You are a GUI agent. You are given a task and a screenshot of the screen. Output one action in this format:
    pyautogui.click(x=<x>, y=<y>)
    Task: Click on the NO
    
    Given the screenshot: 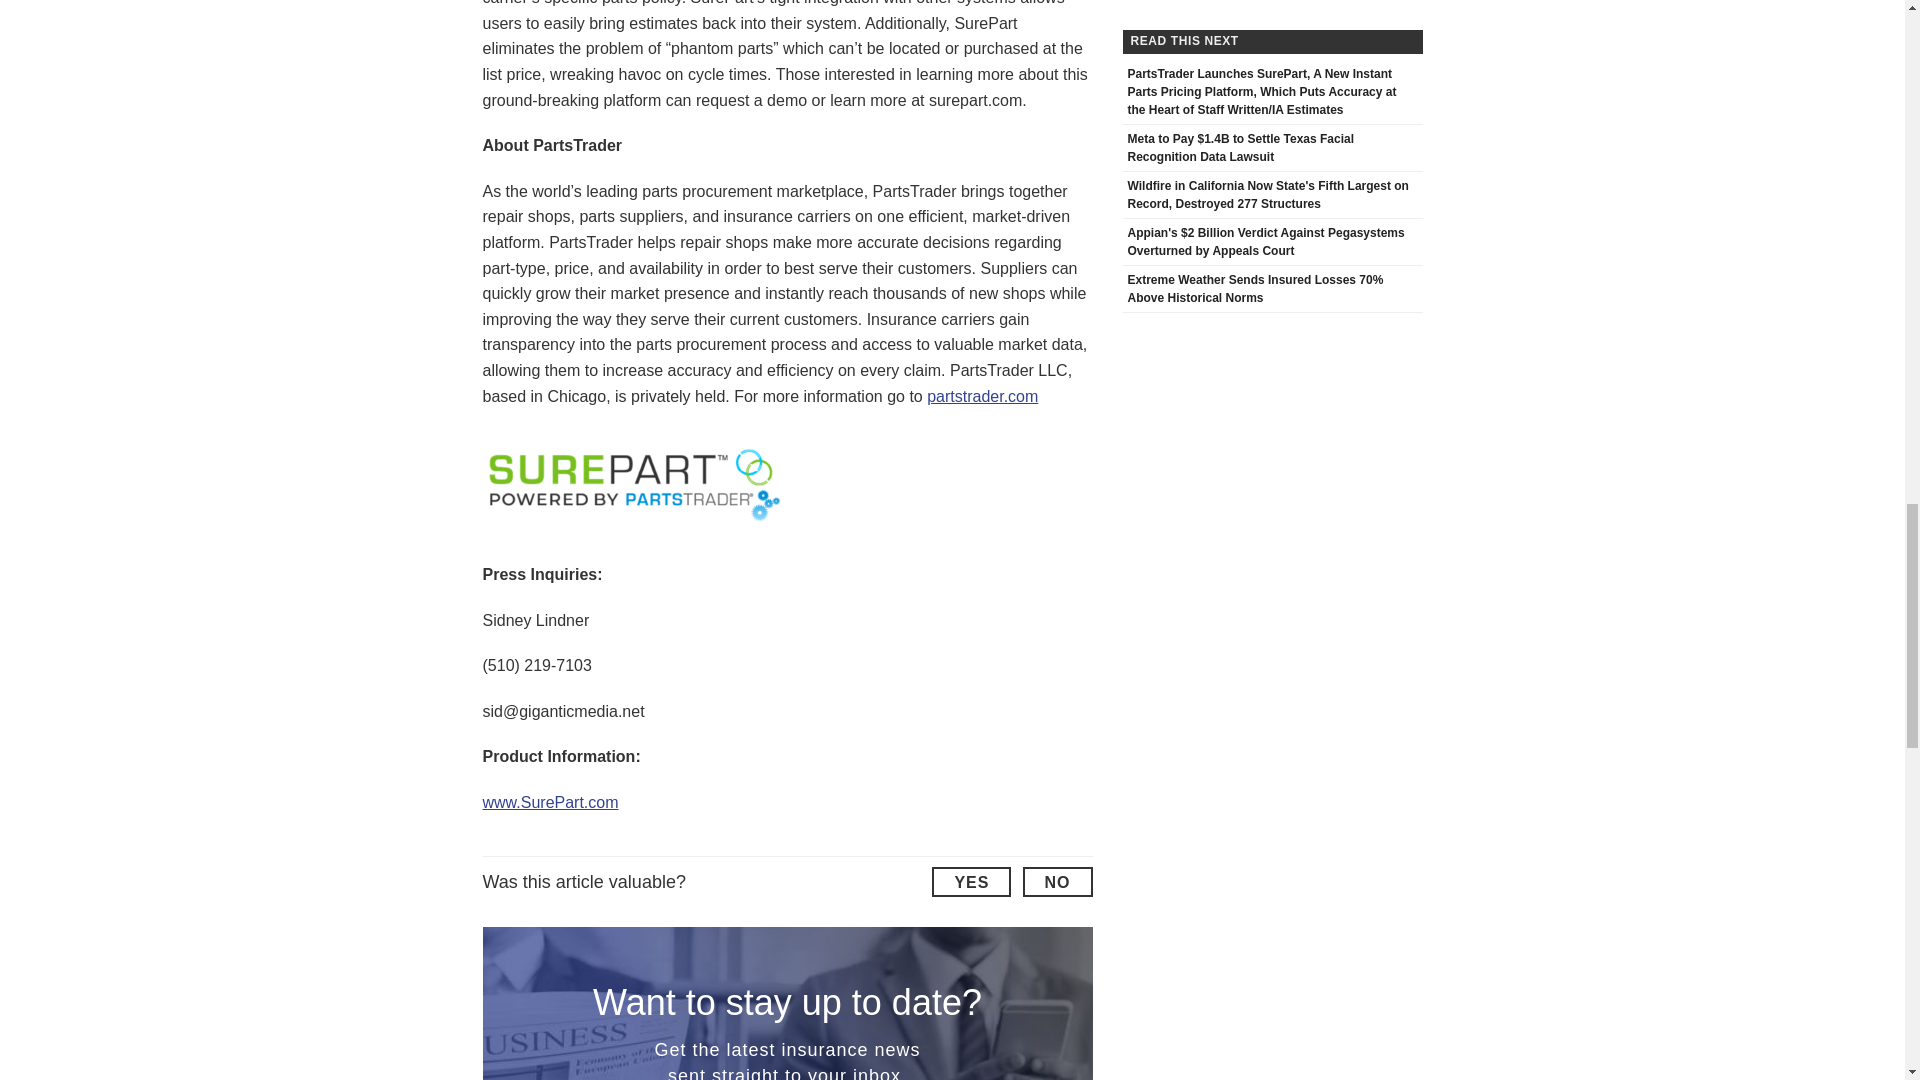 What is the action you would take?
    pyautogui.click(x=1056, y=882)
    